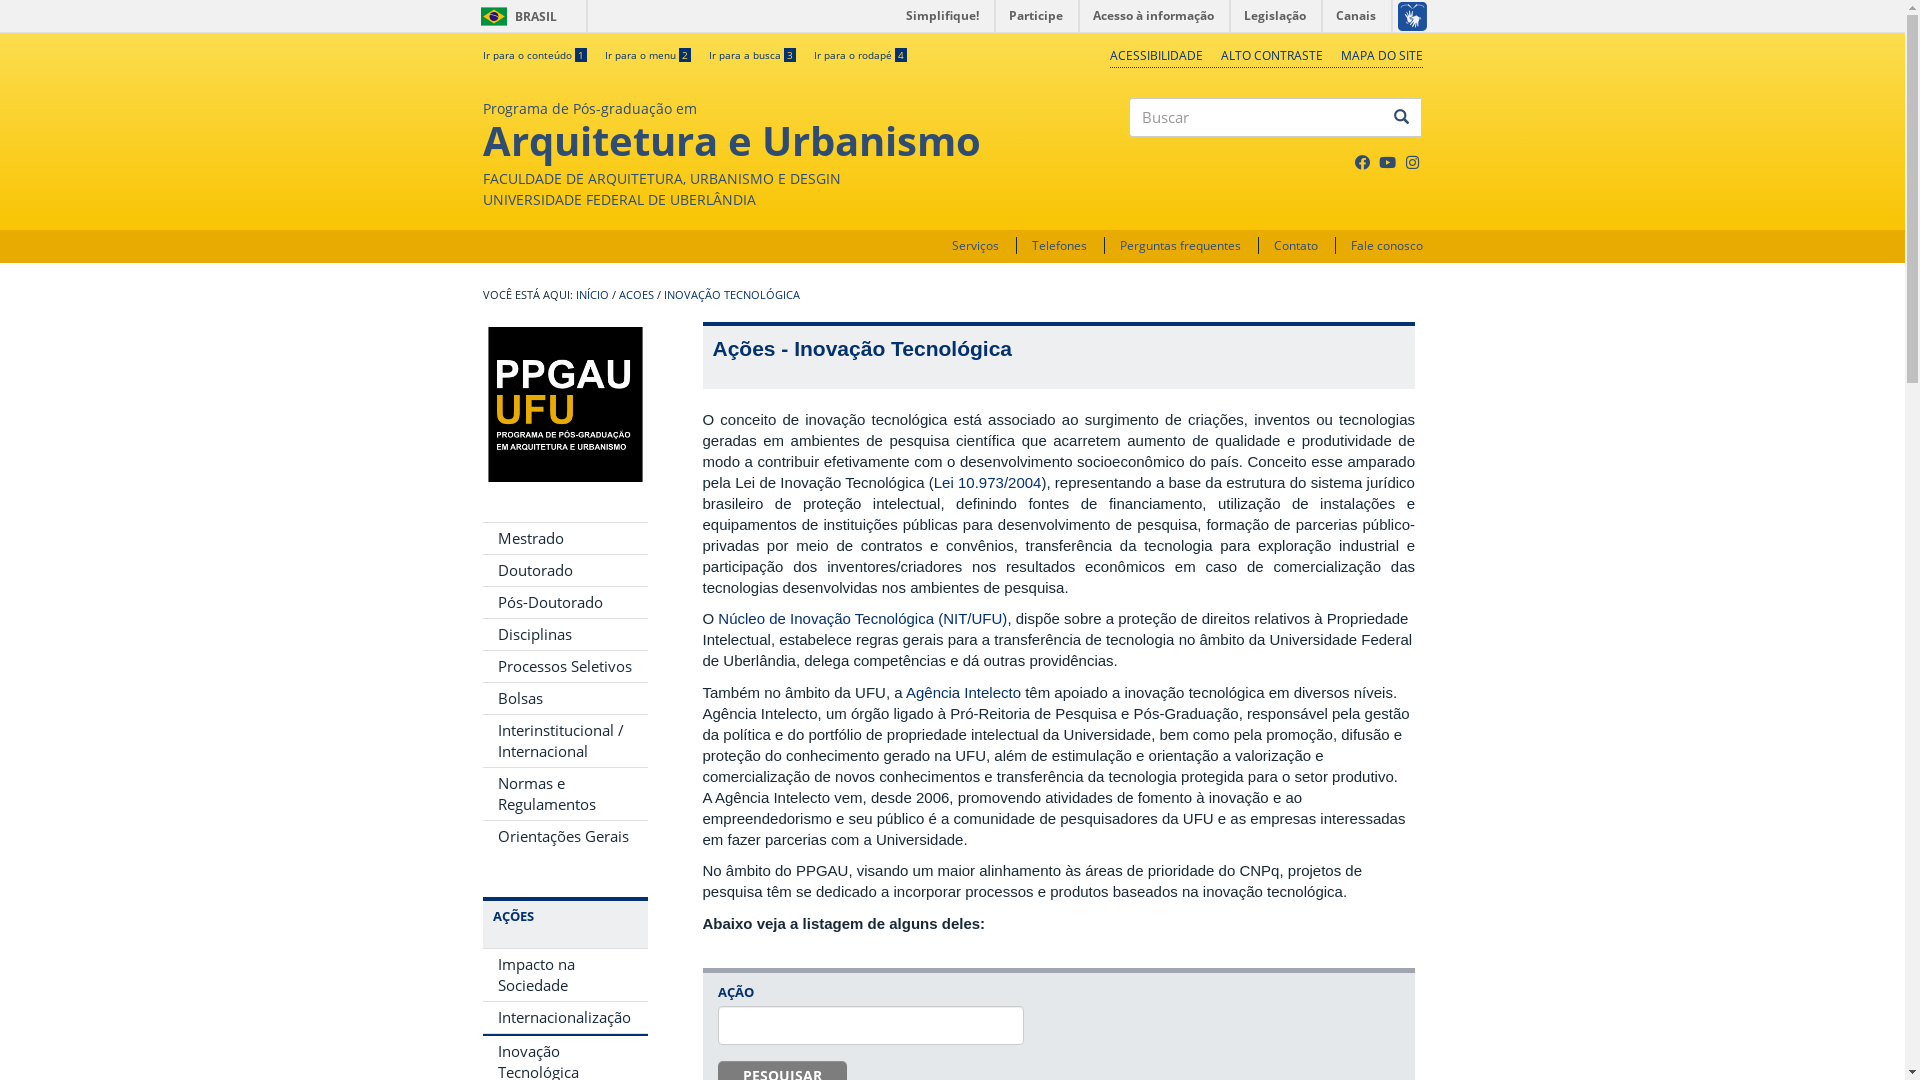  Describe the element at coordinates (564, 666) in the screenshot. I see `Processos Seletivos` at that location.